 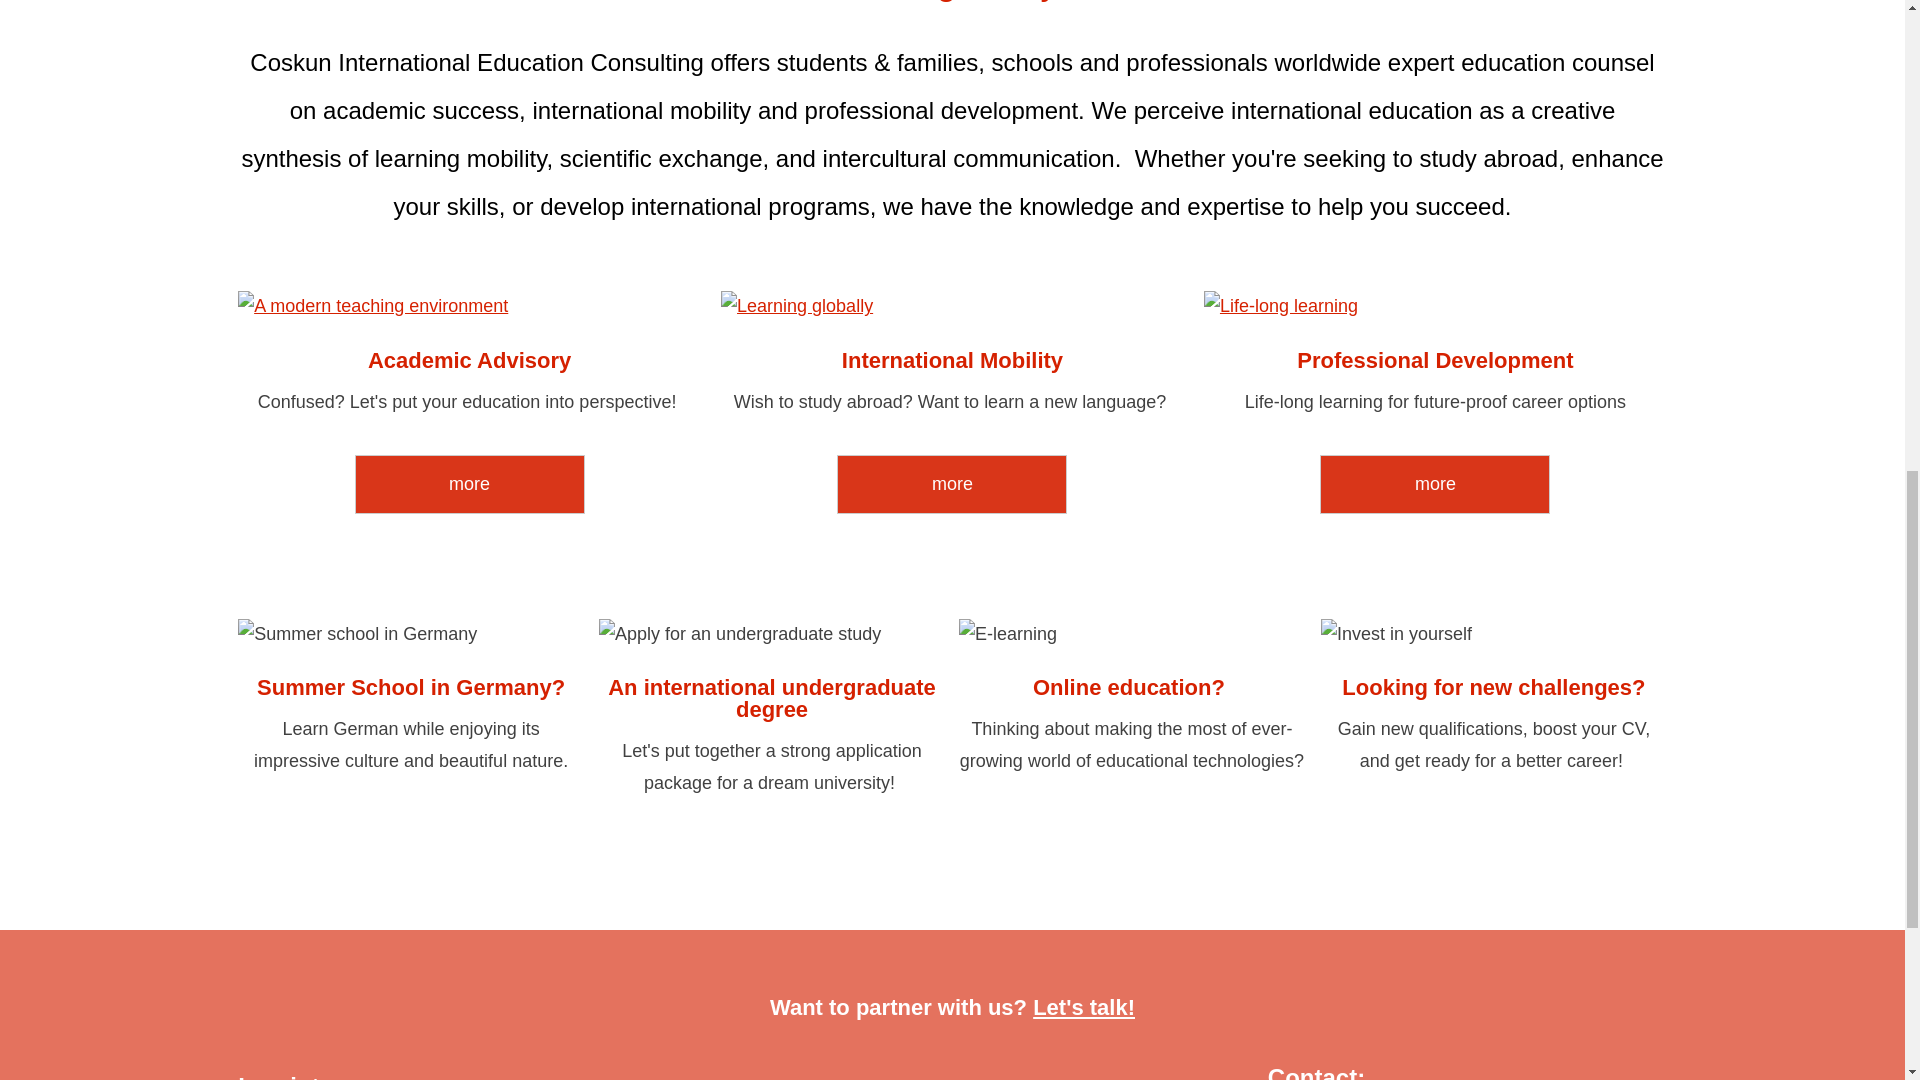 I want to click on more, so click(x=952, y=484).